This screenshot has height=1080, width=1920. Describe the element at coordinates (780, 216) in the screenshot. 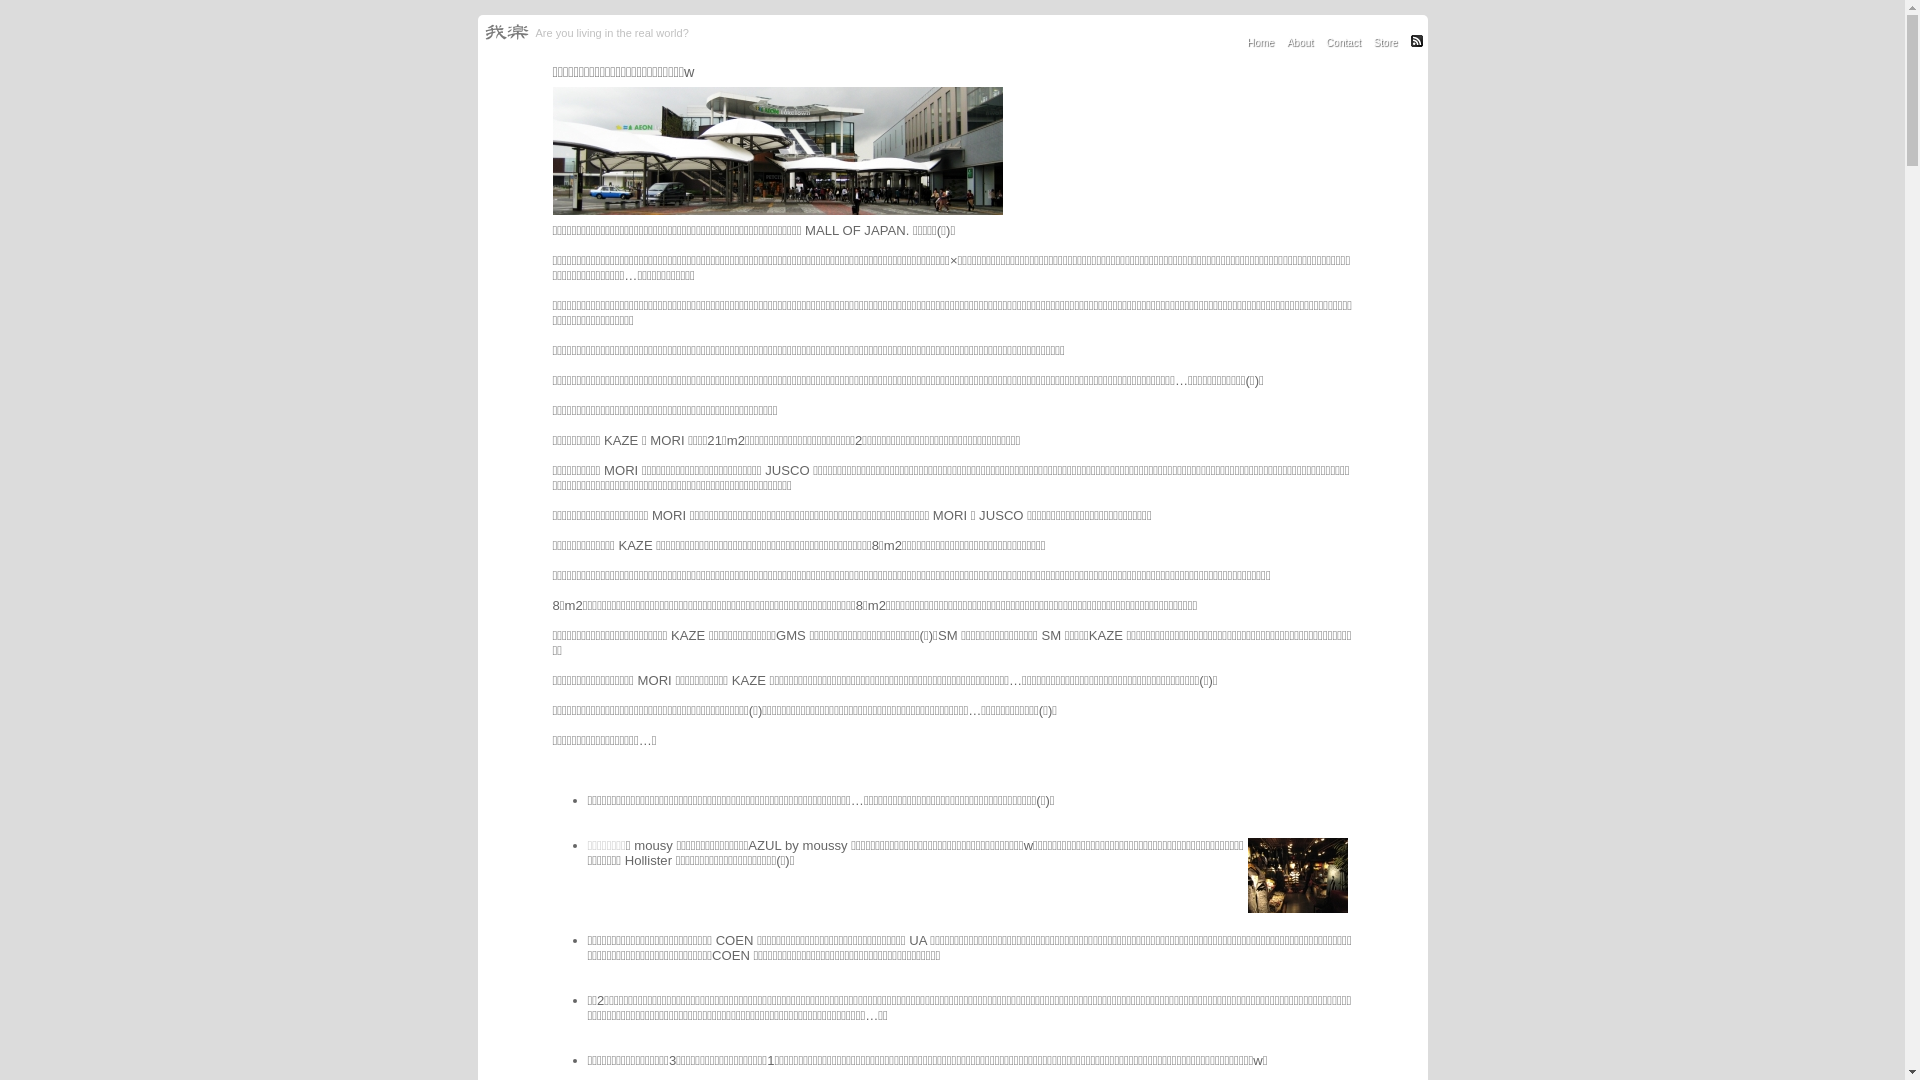

I see `Lake Town` at that location.